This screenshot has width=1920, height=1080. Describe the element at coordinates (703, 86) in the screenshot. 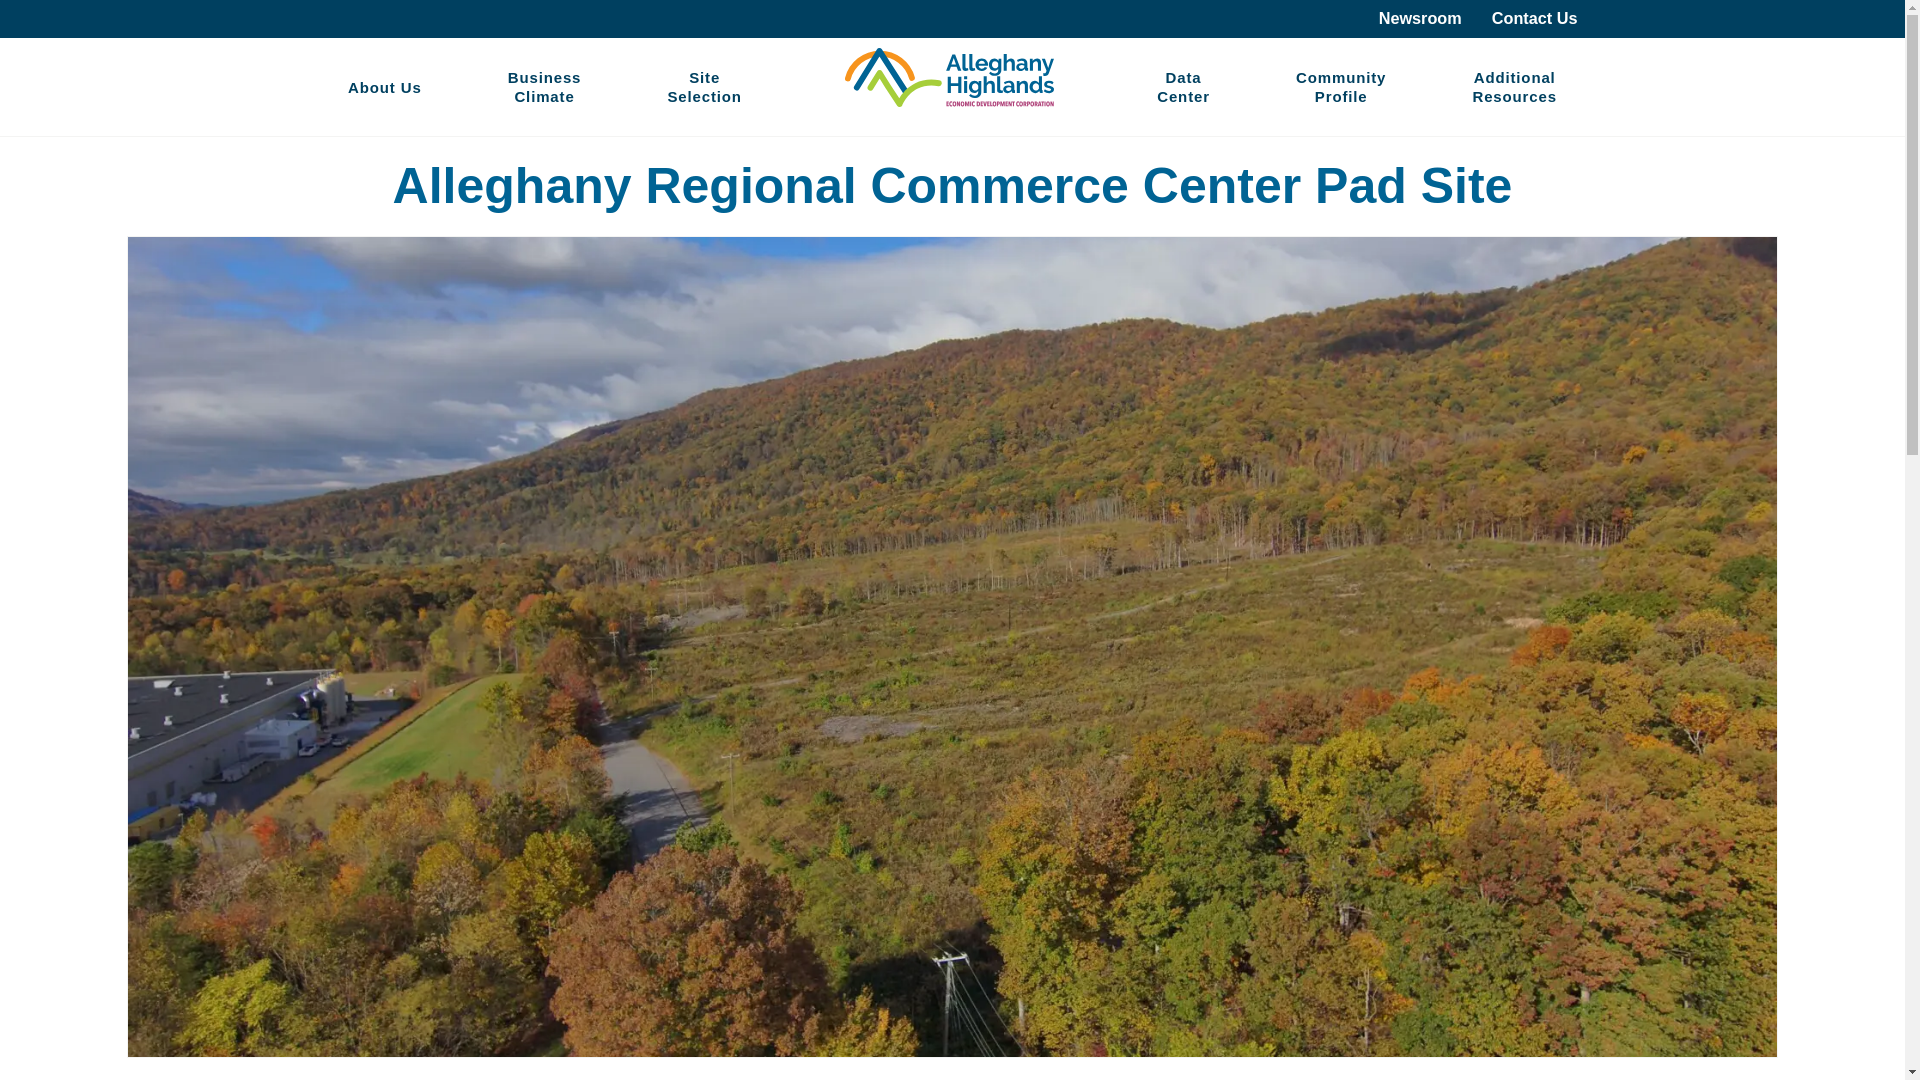

I see `About Us` at that location.